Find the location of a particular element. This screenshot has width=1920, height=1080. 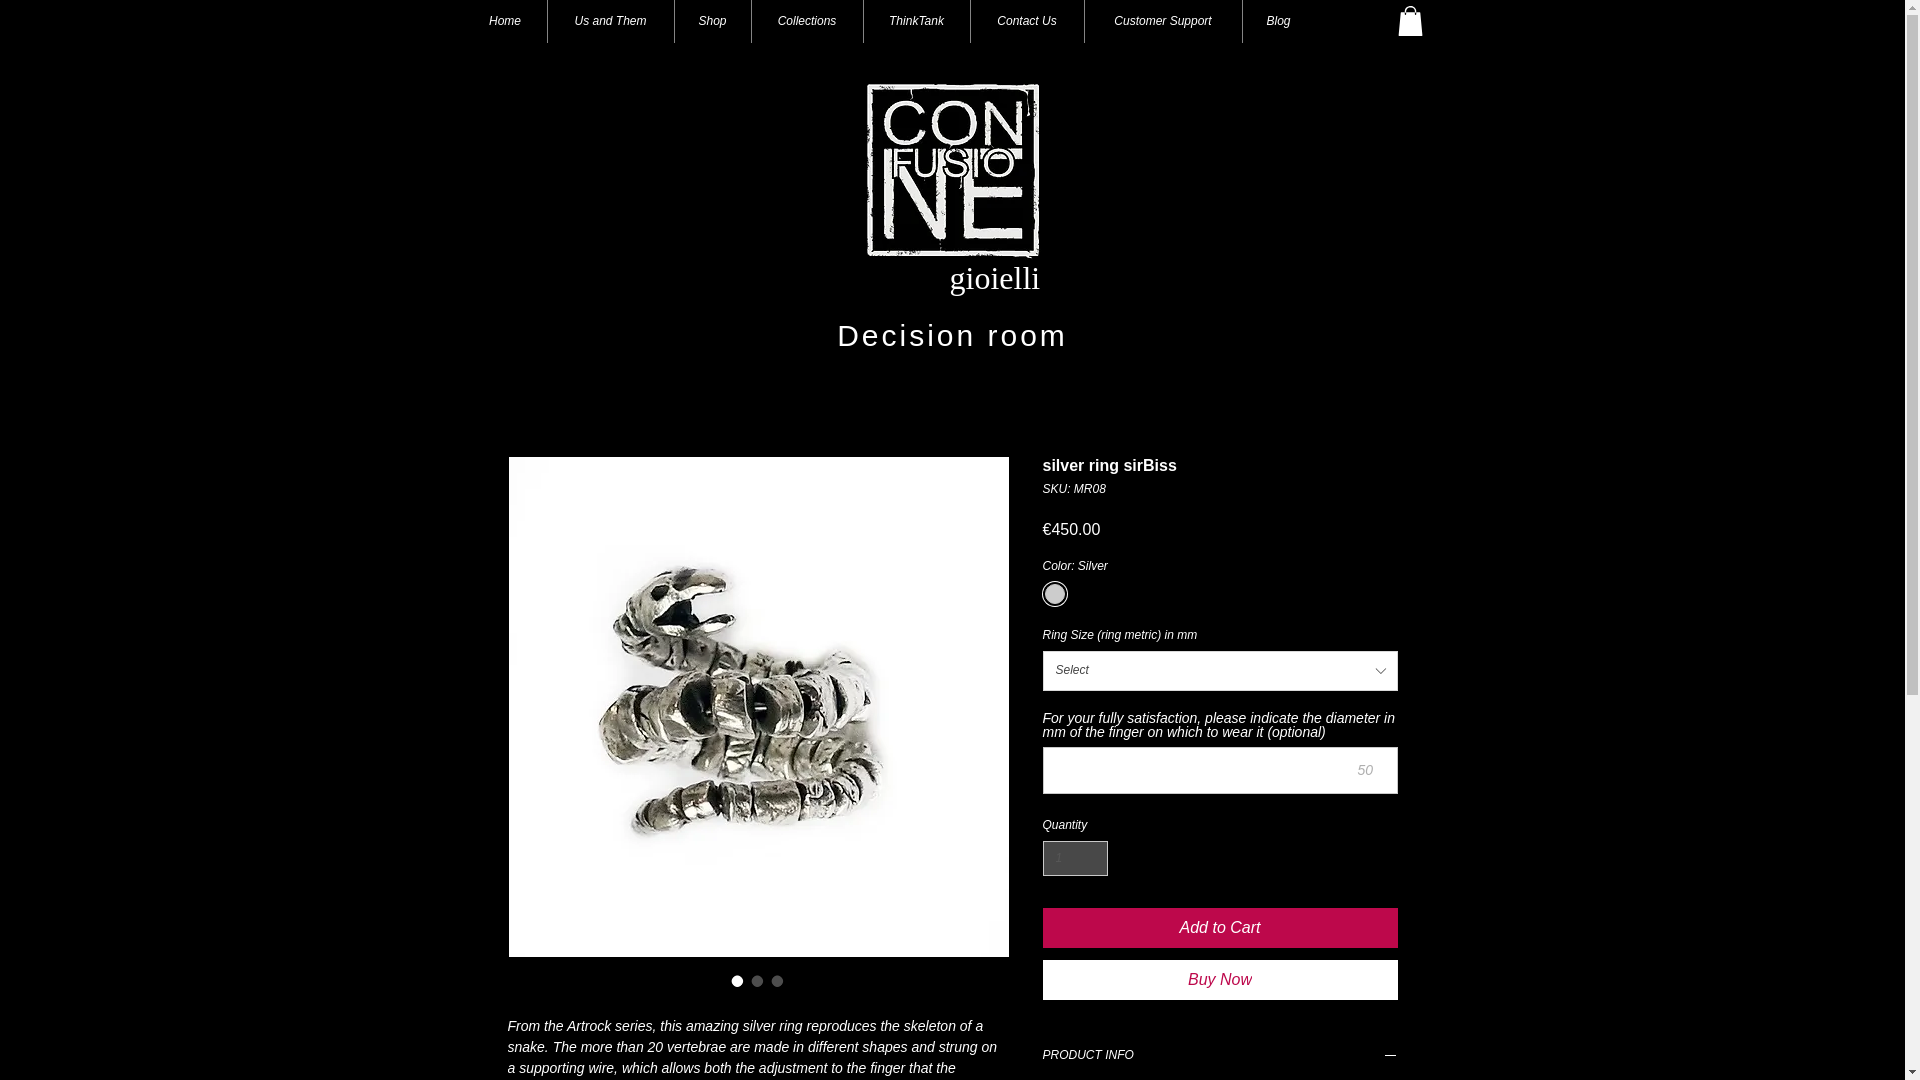

Buy Now is located at coordinates (1220, 980).